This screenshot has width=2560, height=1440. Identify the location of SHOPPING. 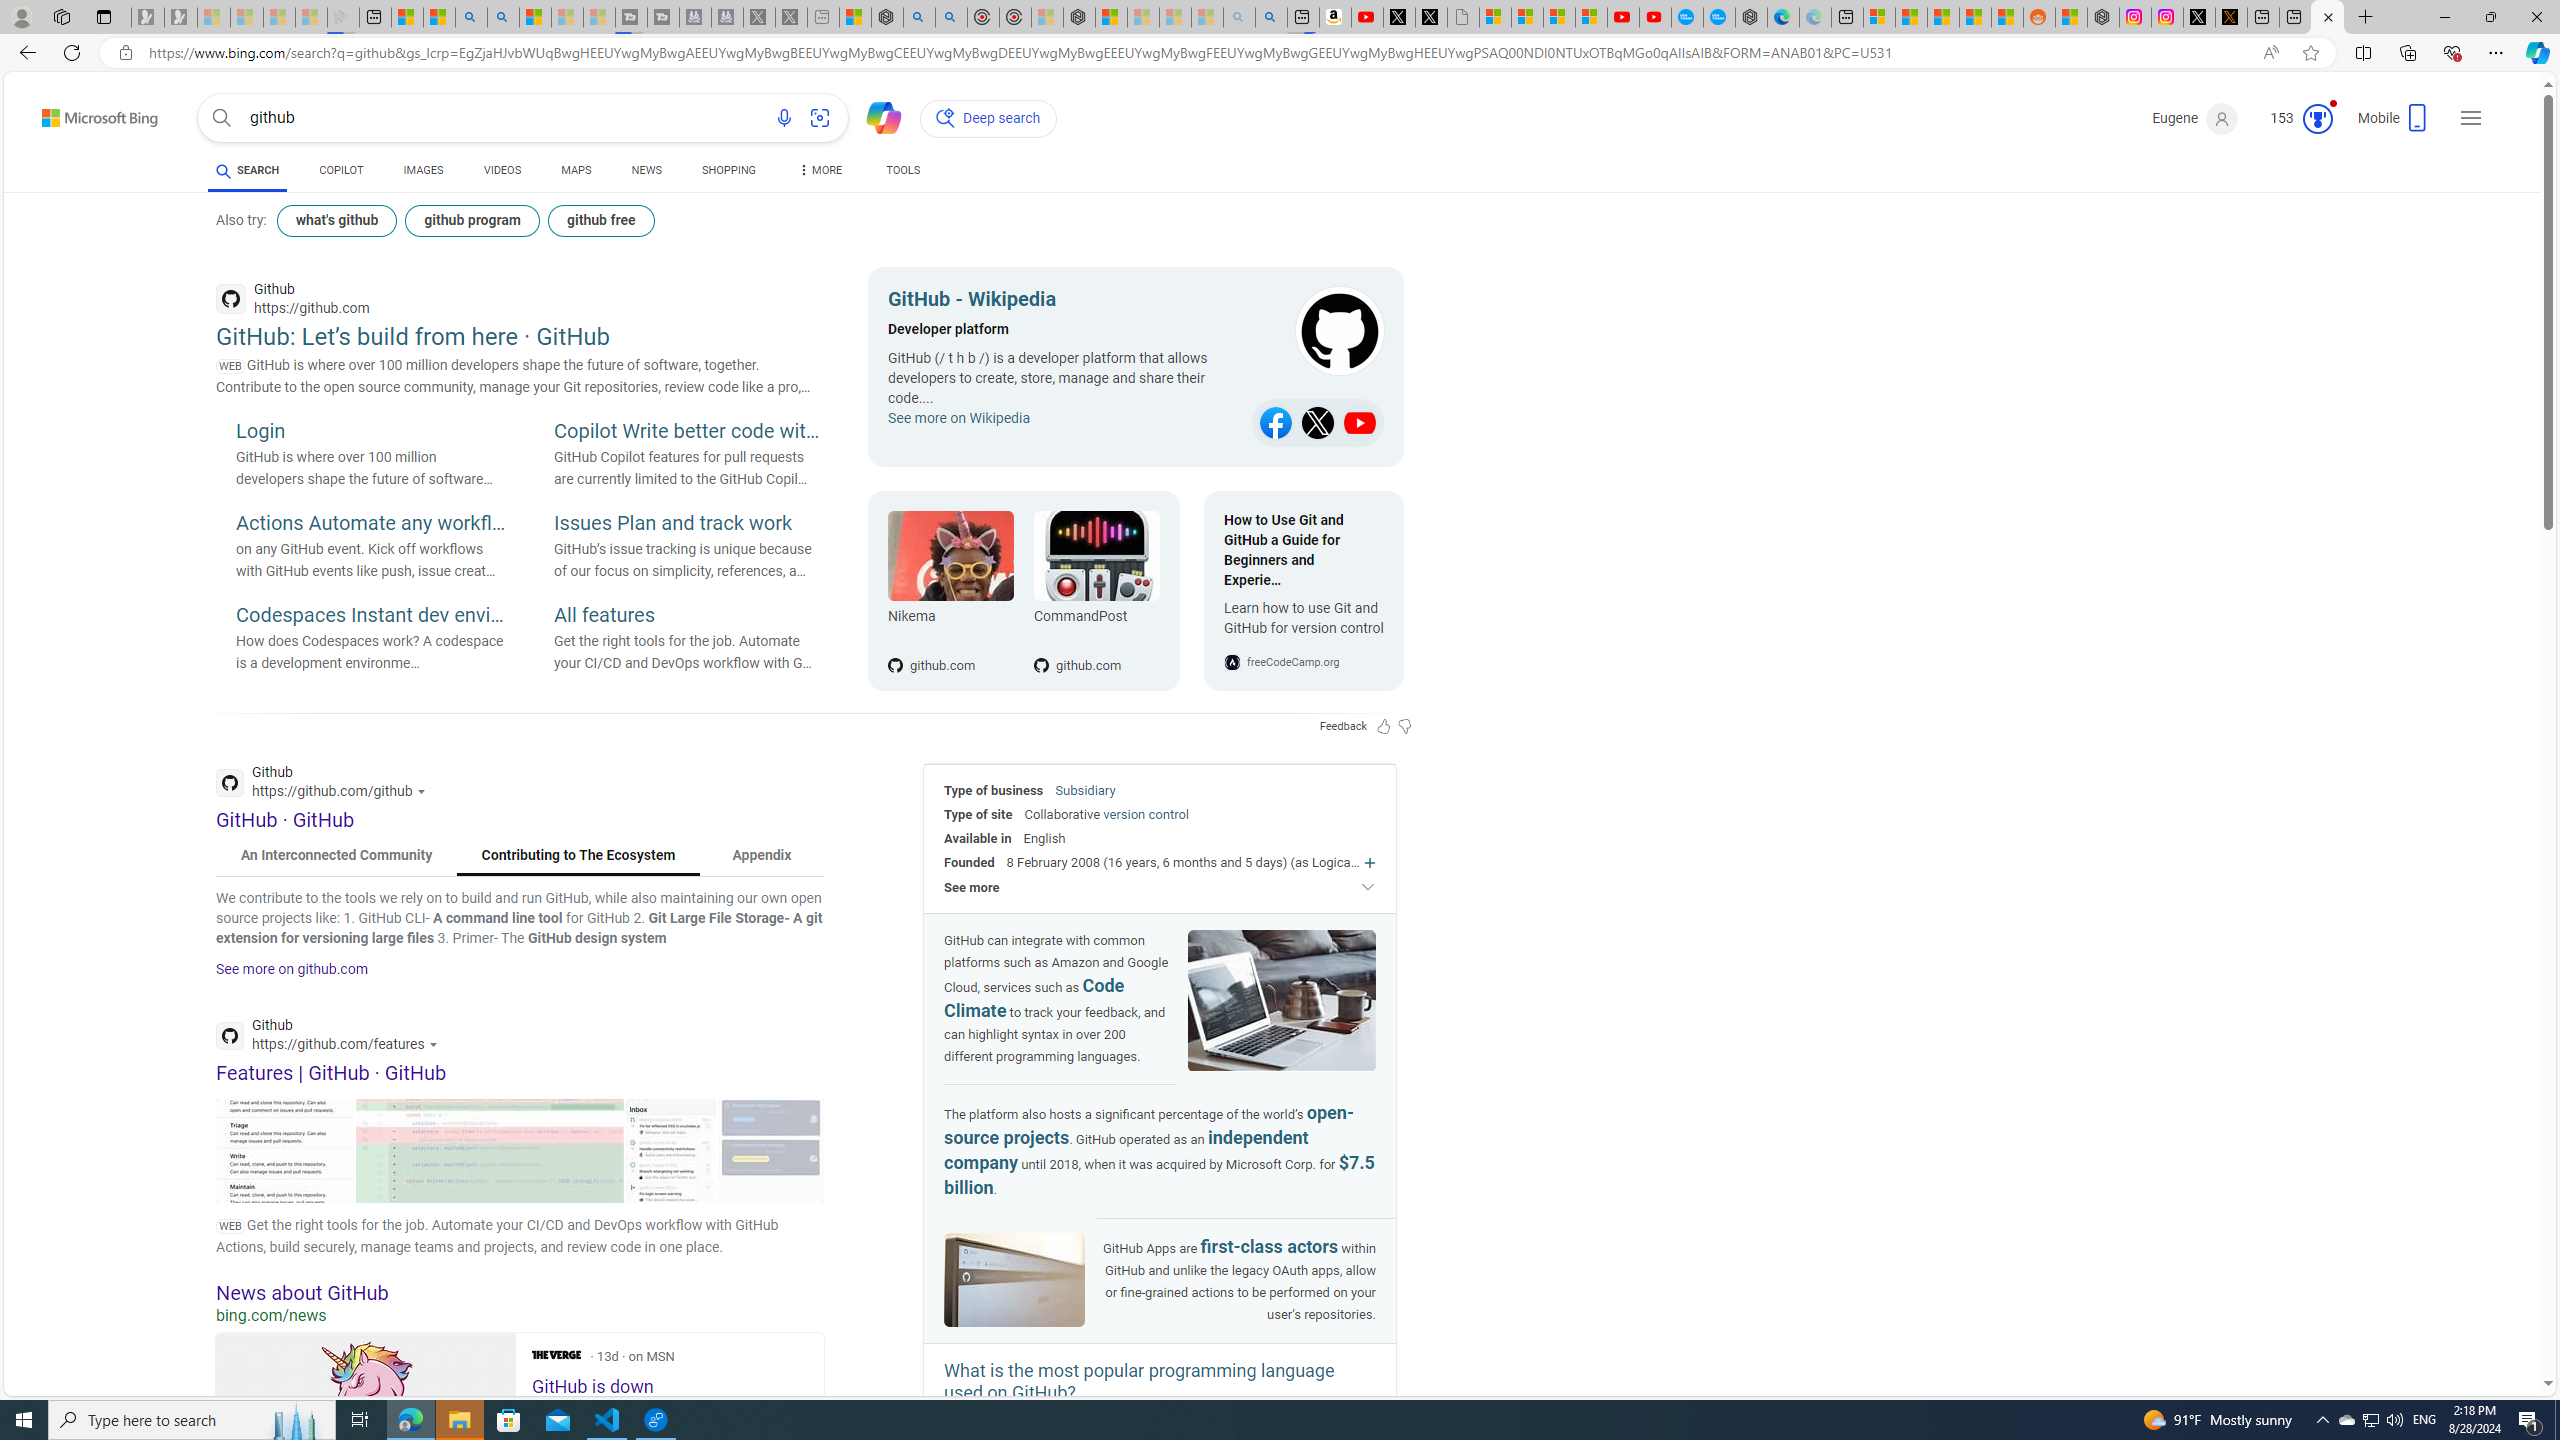
(729, 173).